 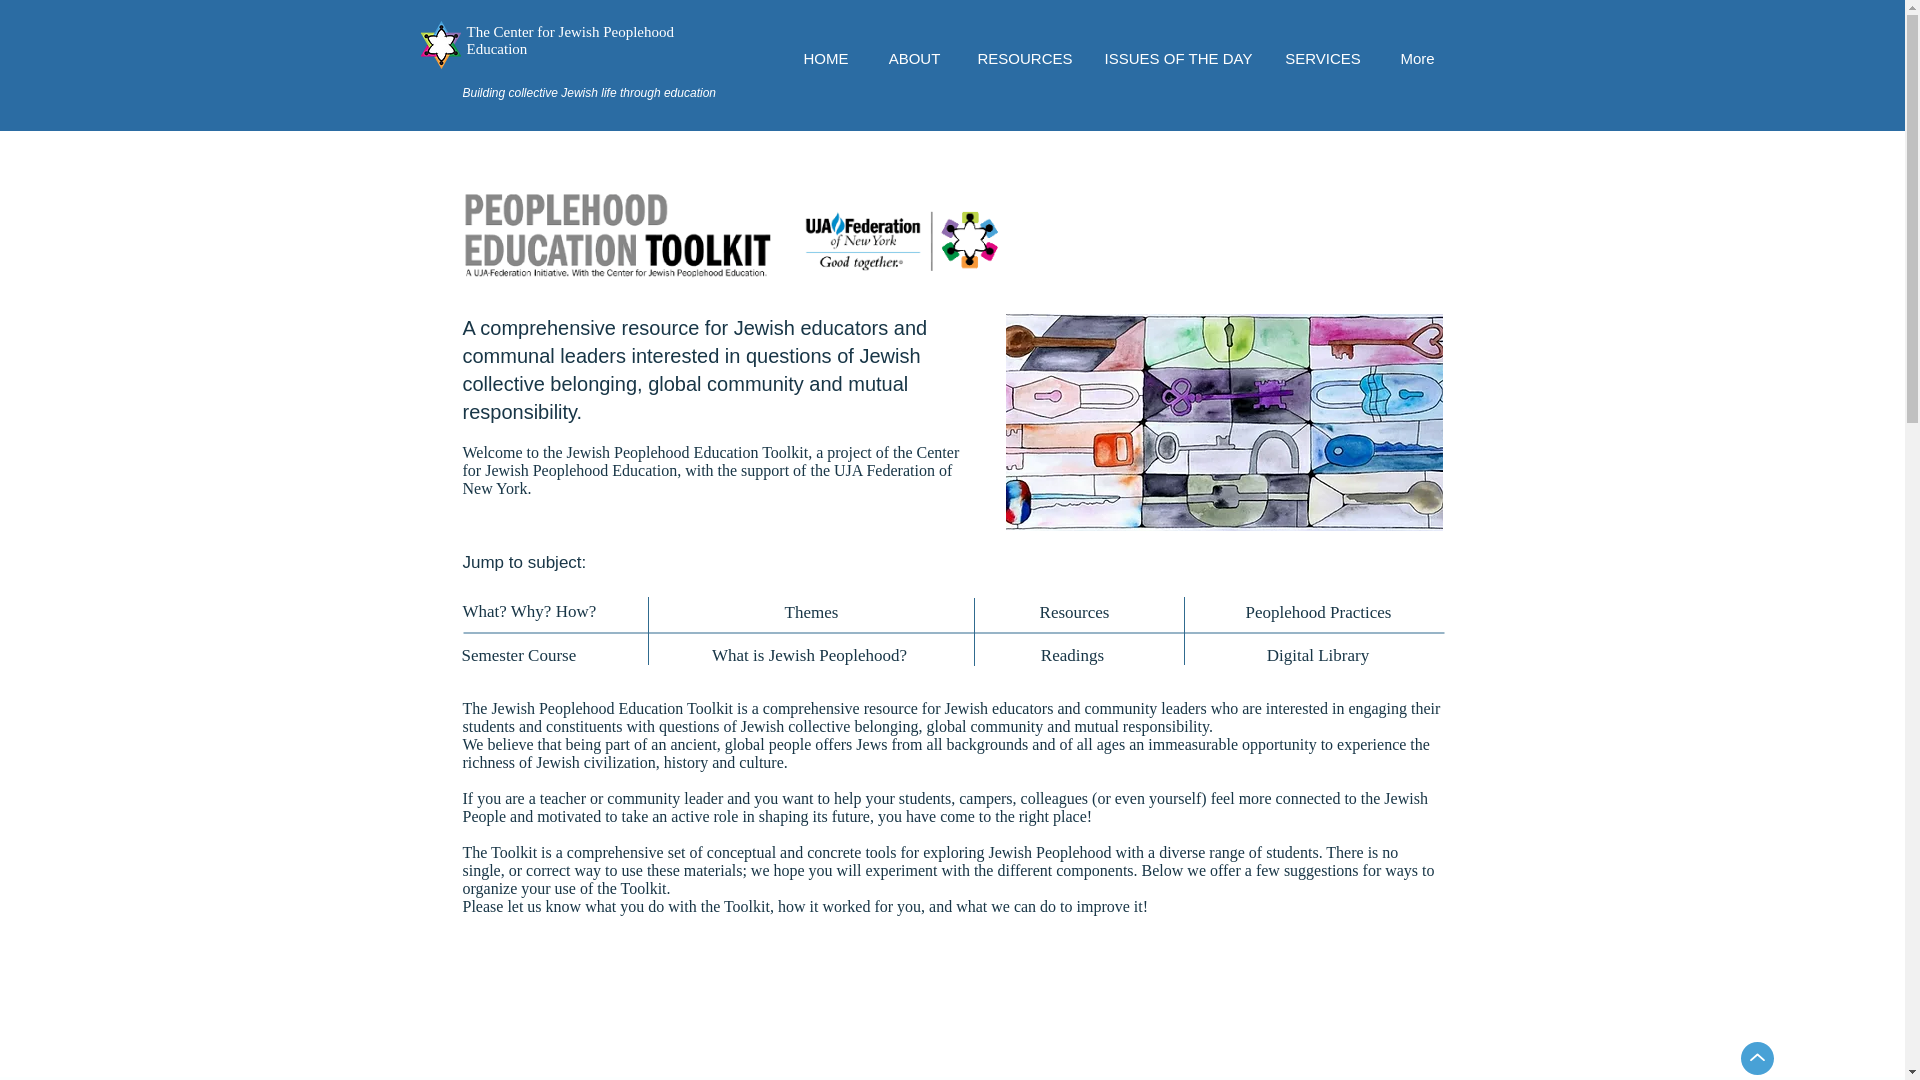 What do you see at coordinates (520, 655) in the screenshot?
I see `Semester Course` at bounding box center [520, 655].